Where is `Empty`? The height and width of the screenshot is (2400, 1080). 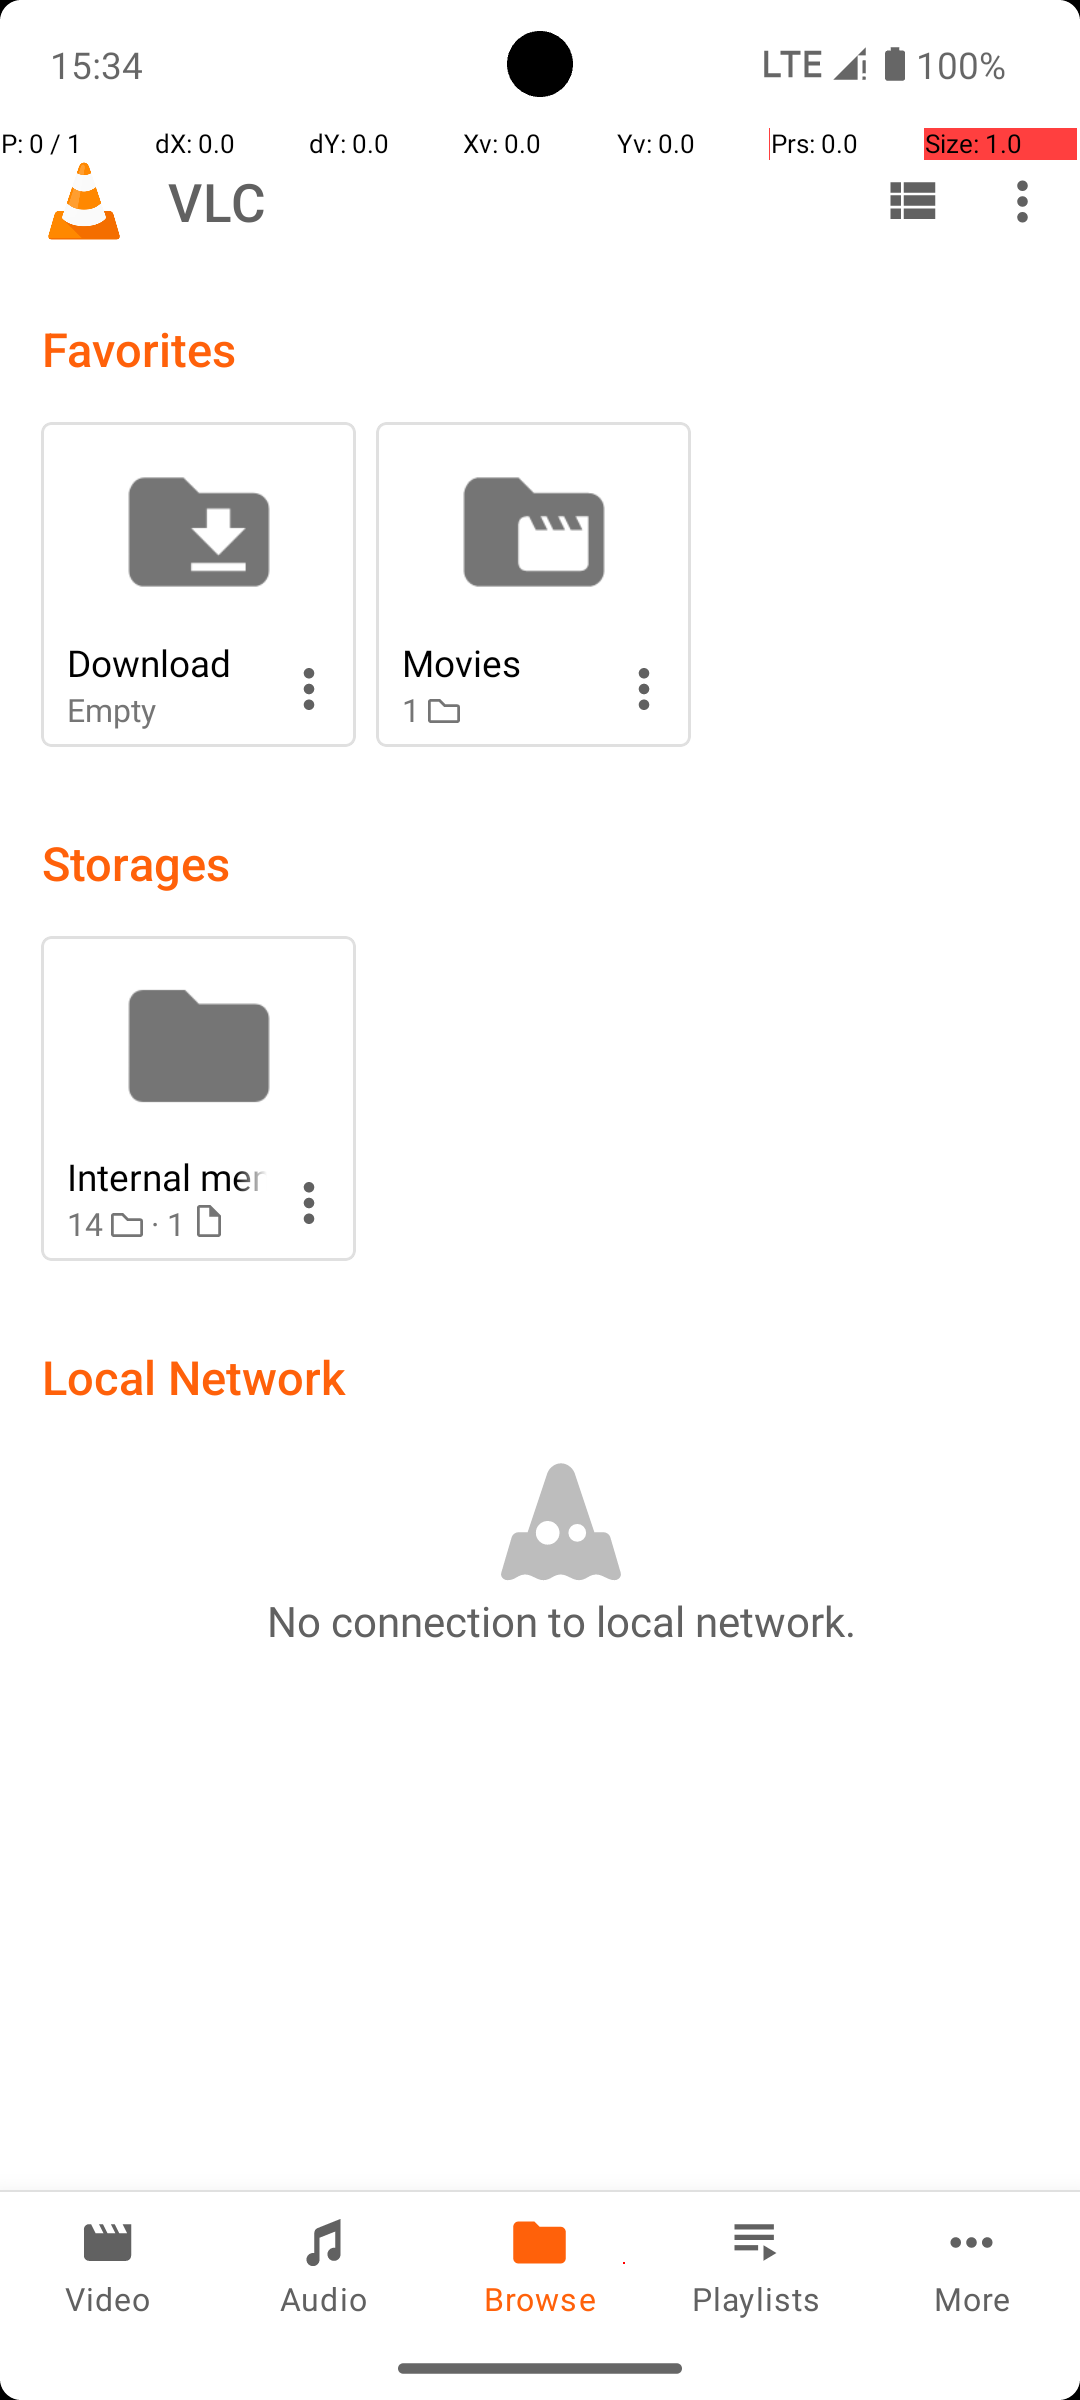 Empty is located at coordinates (167, 710).